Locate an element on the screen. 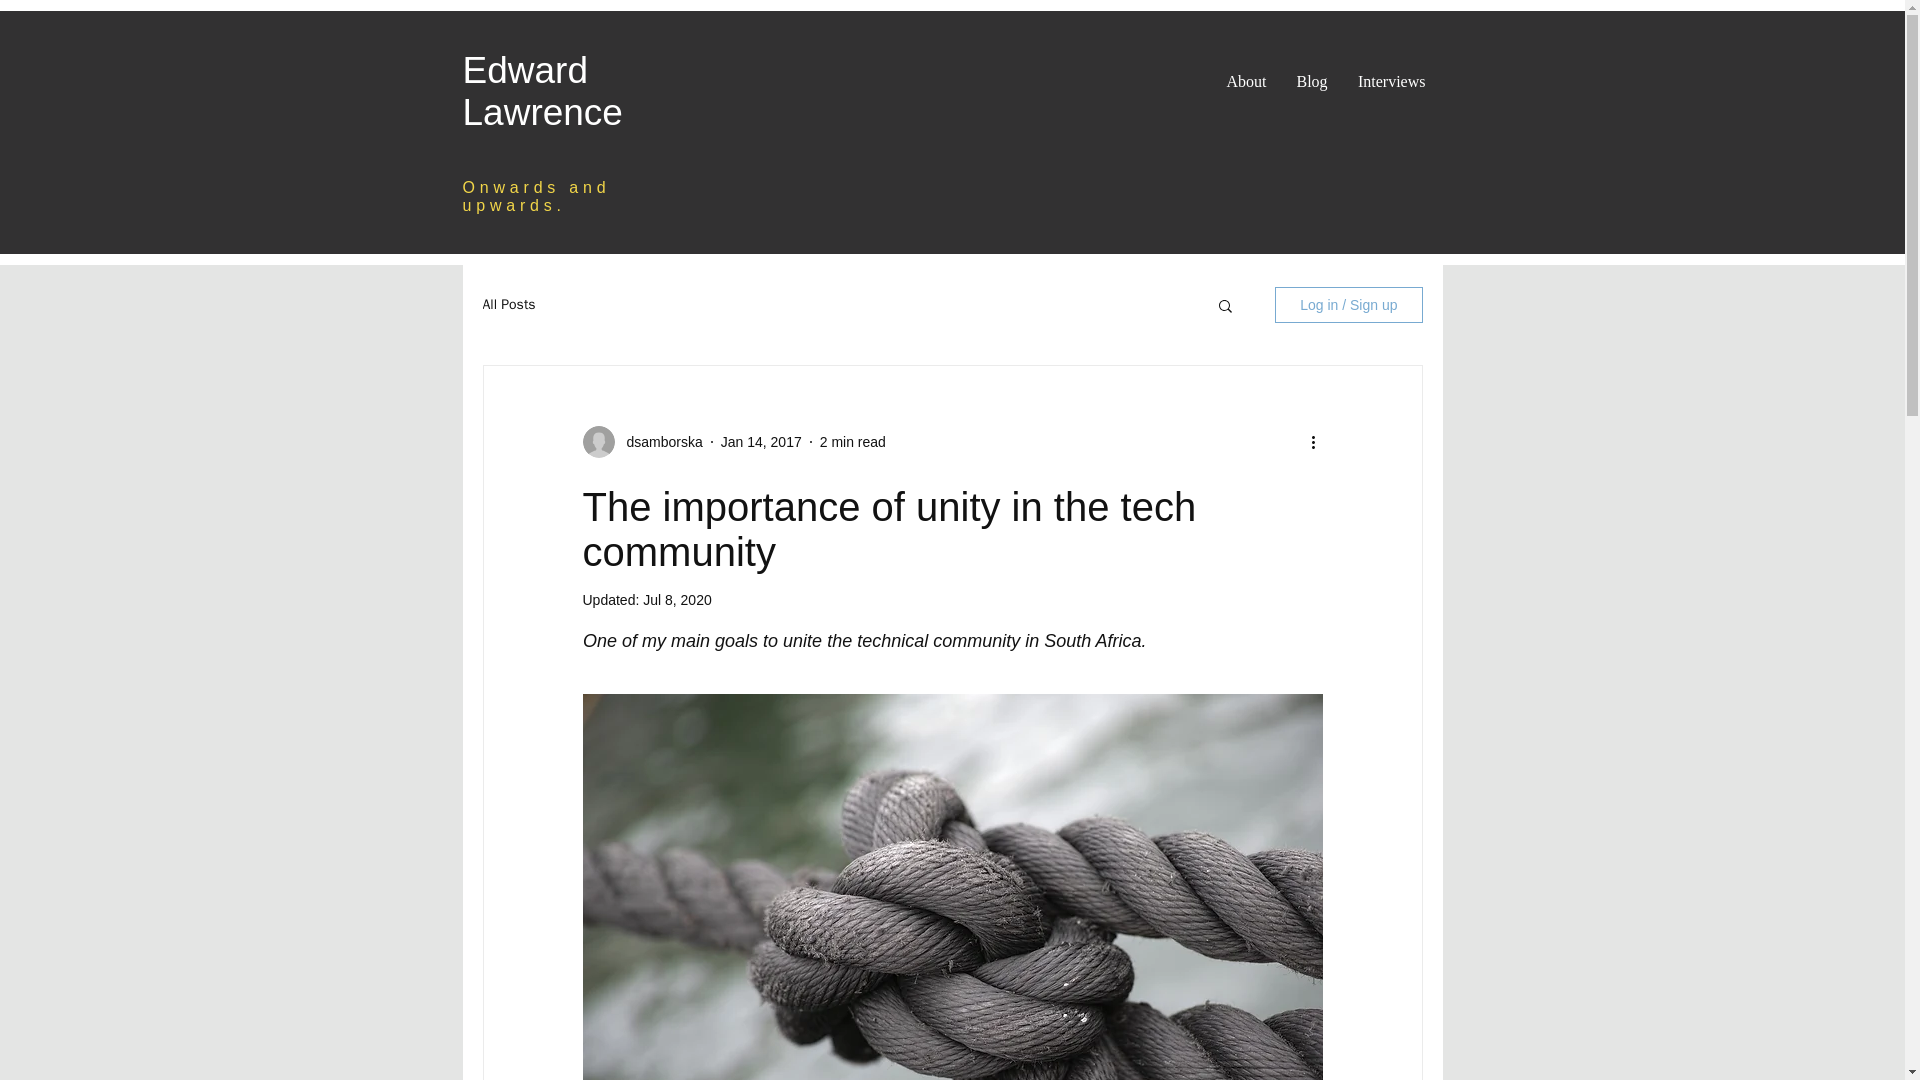 The width and height of the screenshot is (1920, 1080). Jul 8, 2020 is located at coordinates (678, 600).